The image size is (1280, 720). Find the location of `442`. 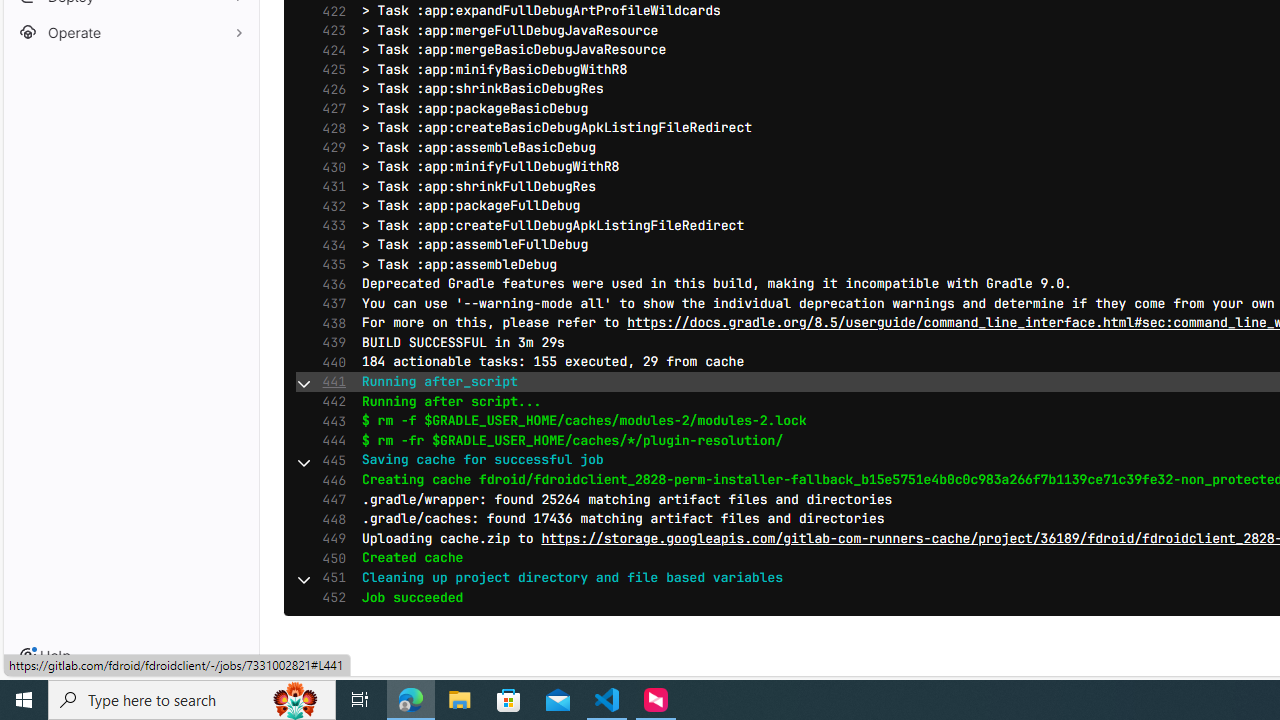

442 is located at coordinates (329, 401).